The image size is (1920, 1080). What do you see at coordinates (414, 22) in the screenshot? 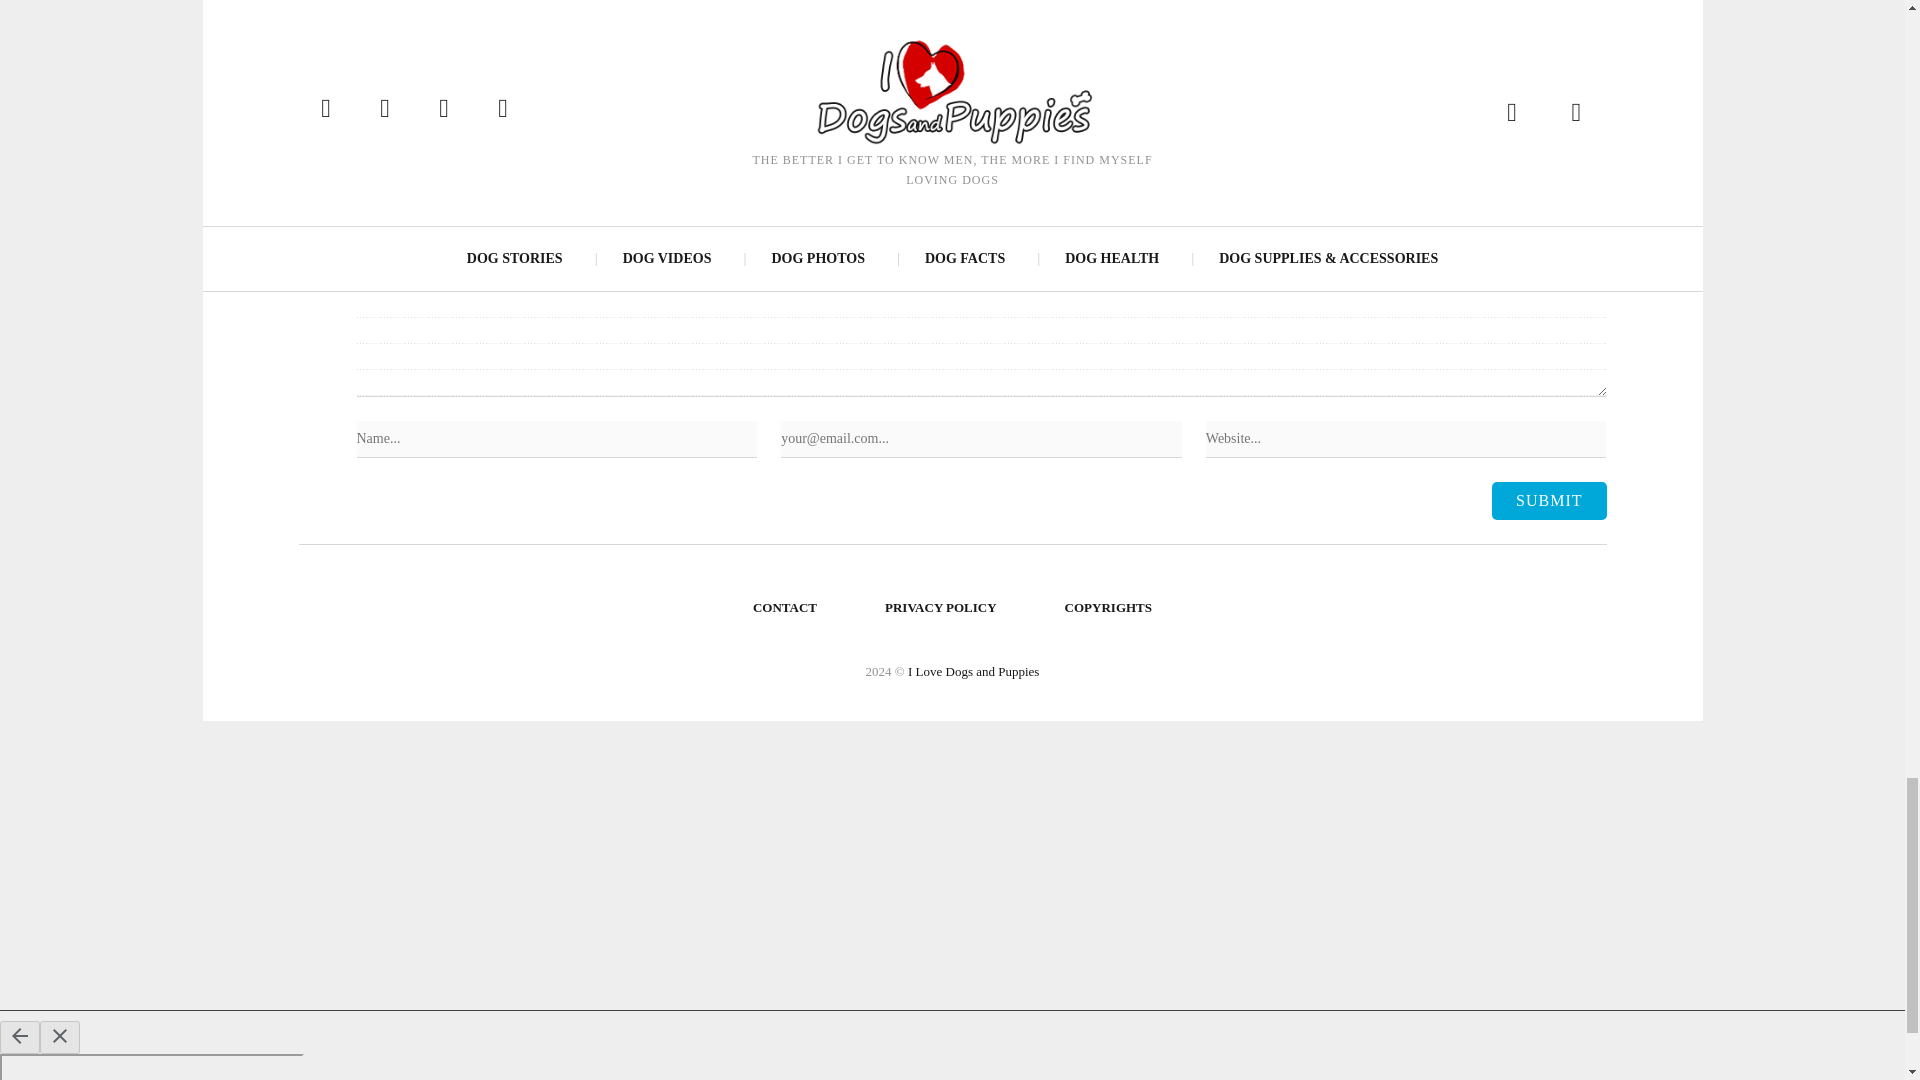
I see `CONFUSED DOG` at bounding box center [414, 22].